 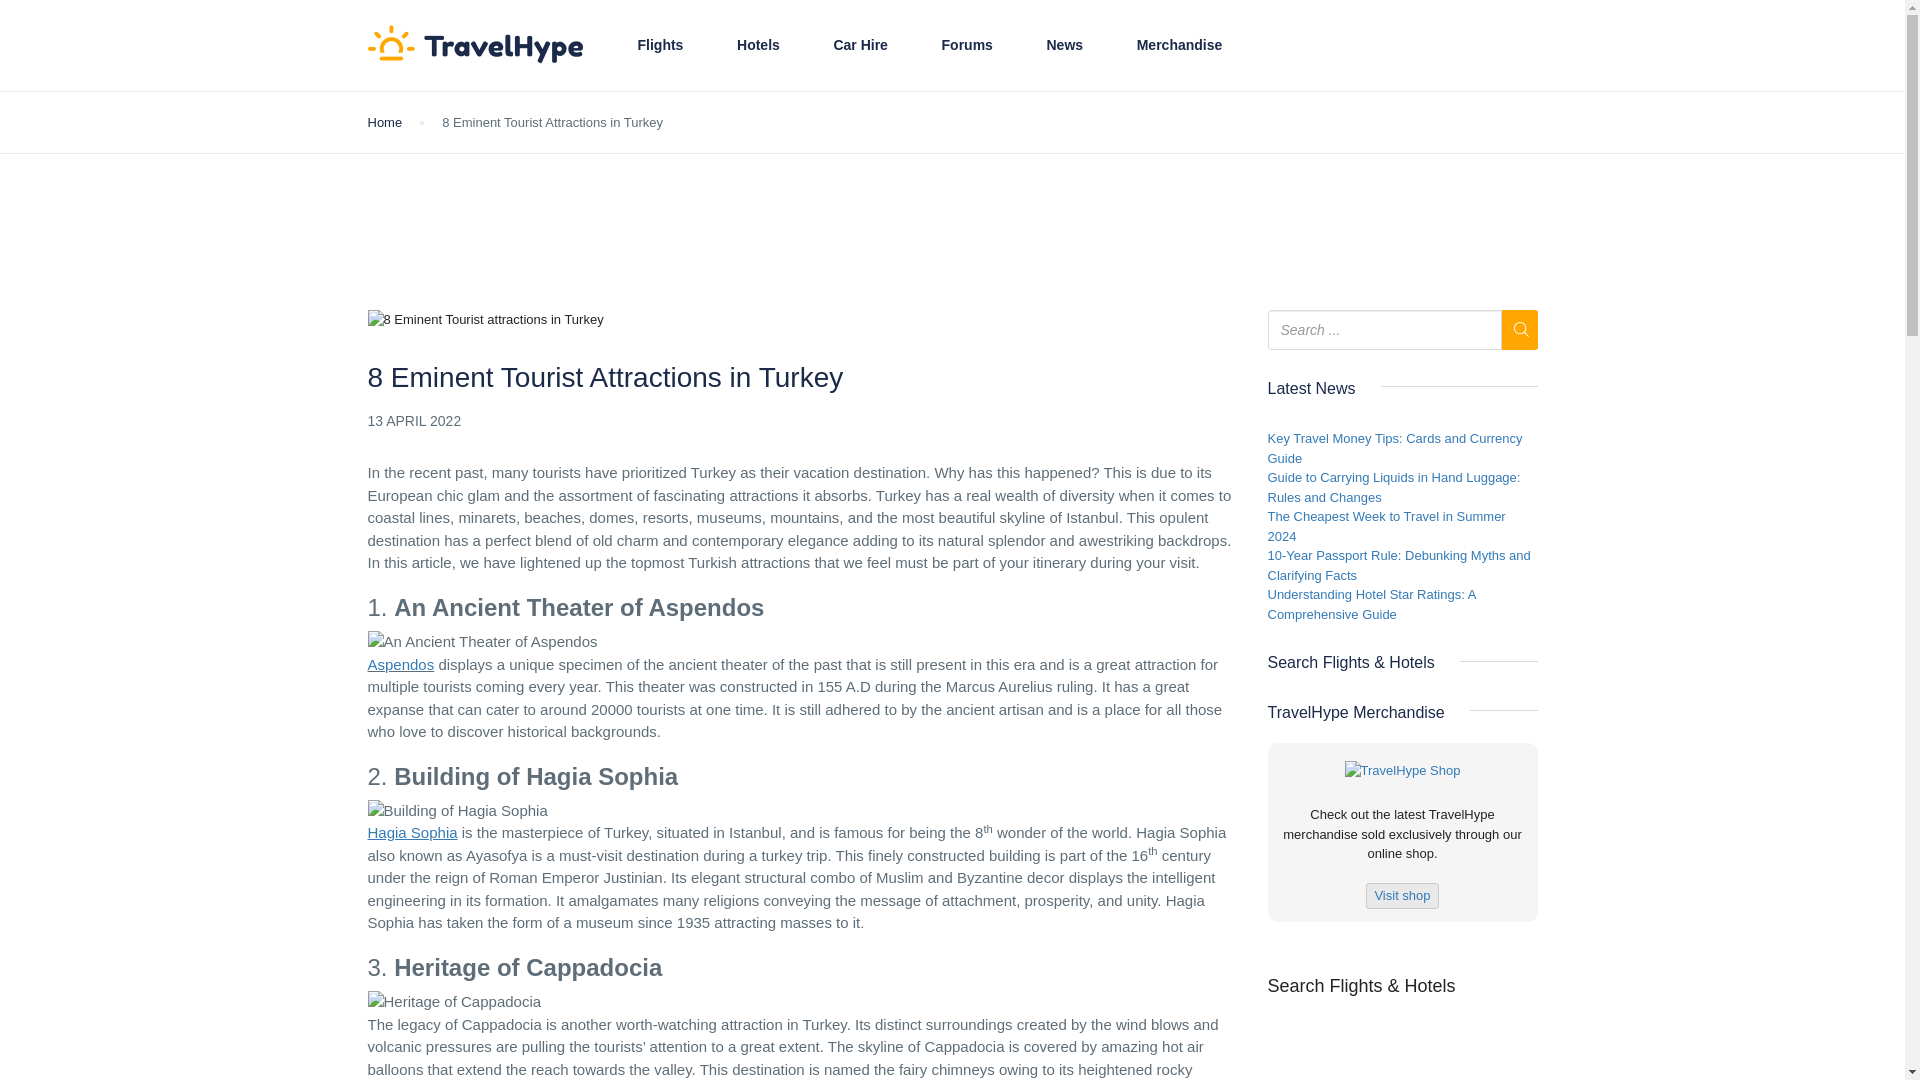 I want to click on Merchandise, so click(x=1180, y=45).